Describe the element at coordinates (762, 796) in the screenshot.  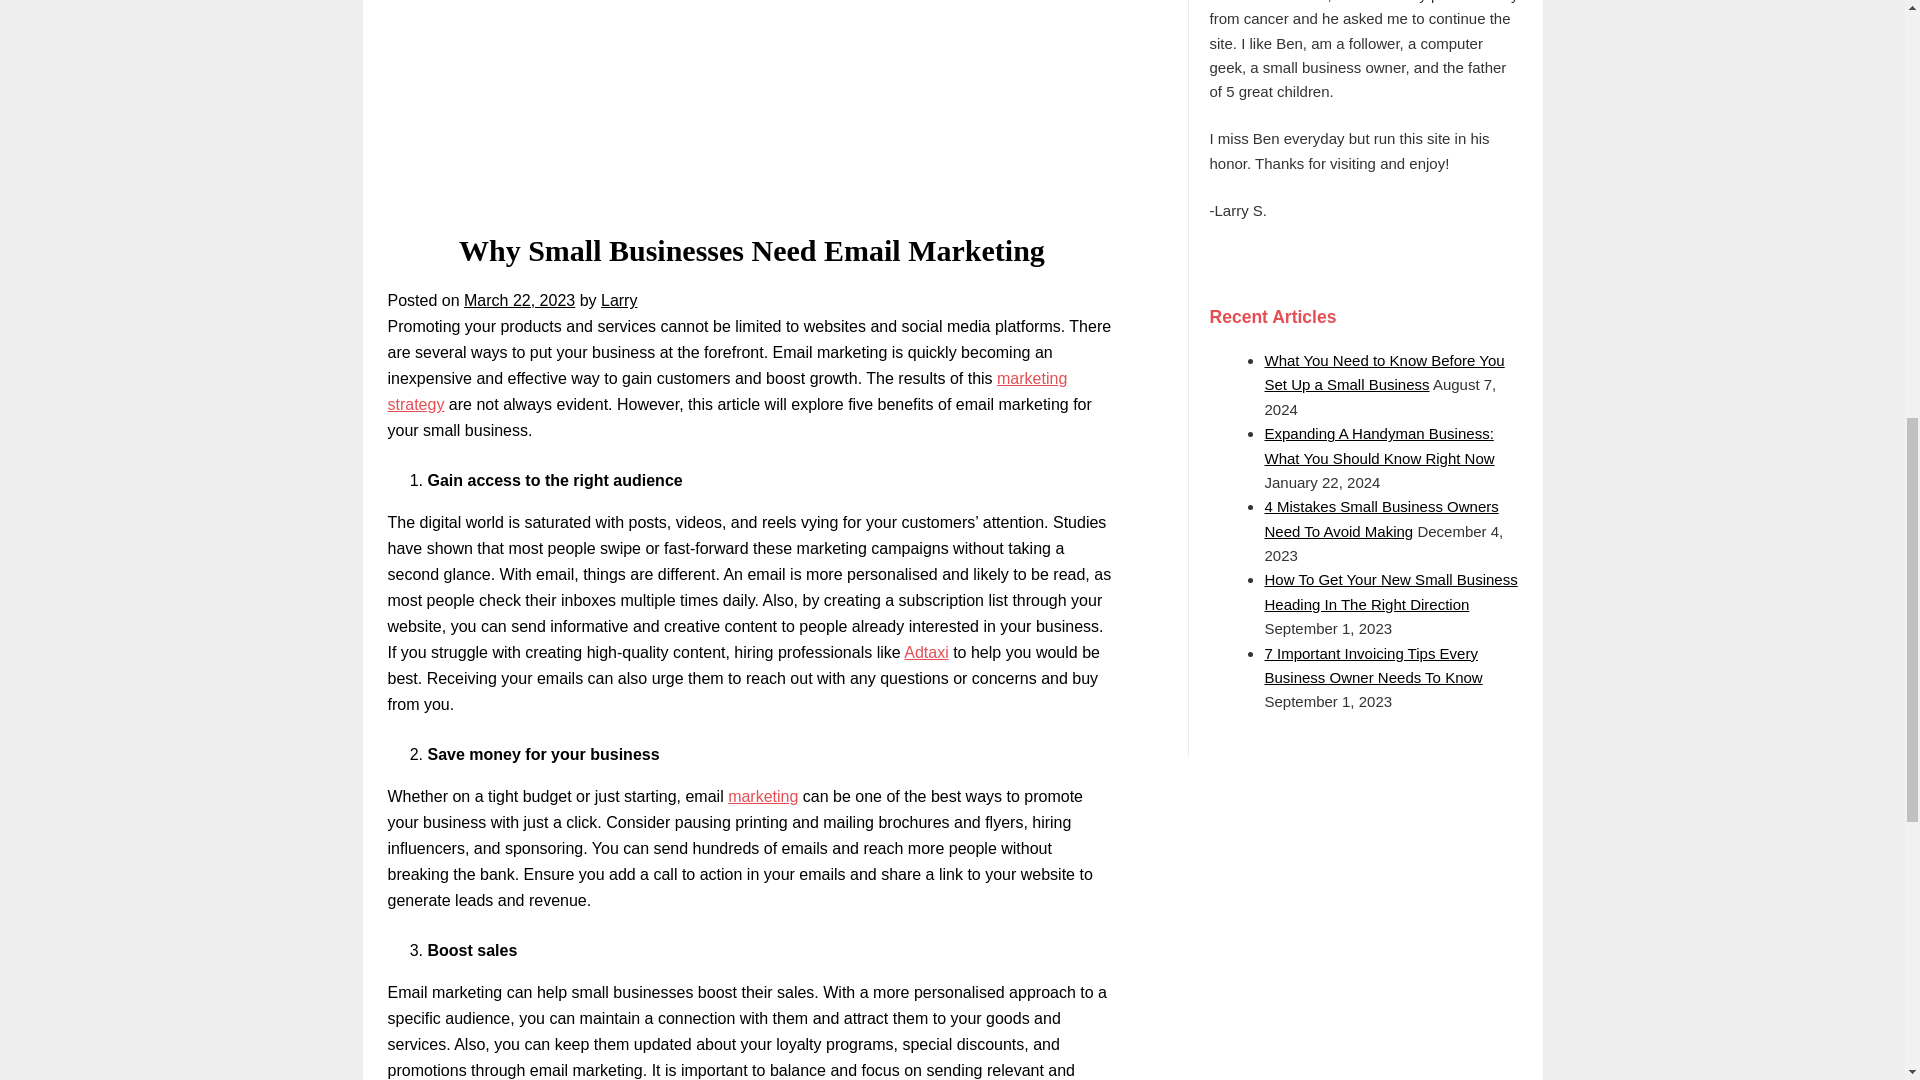
I see `marketing` at that location.